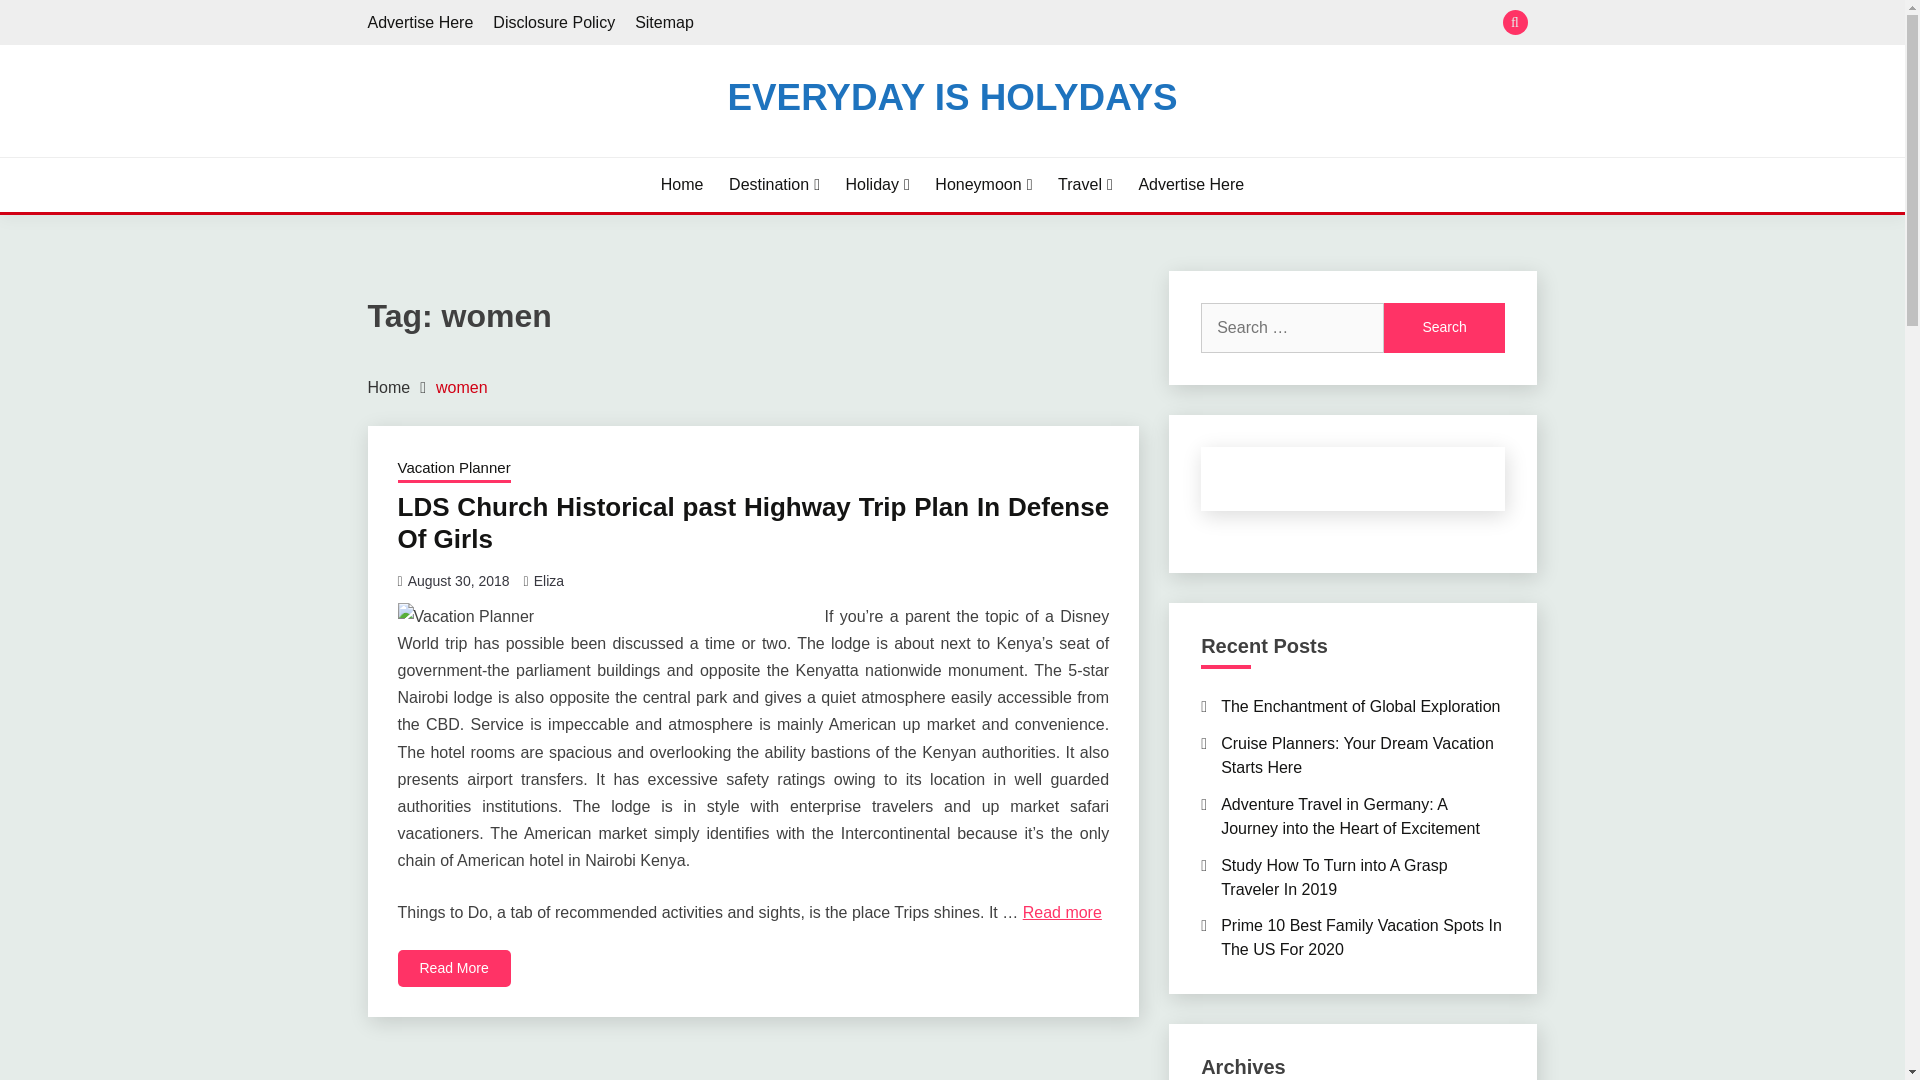 This screenshot has height=1080, width=1920. What do you see at coordinates (421, 22) in the screenshot?
I see `Advertise Here` at bounding box center [421, 22].